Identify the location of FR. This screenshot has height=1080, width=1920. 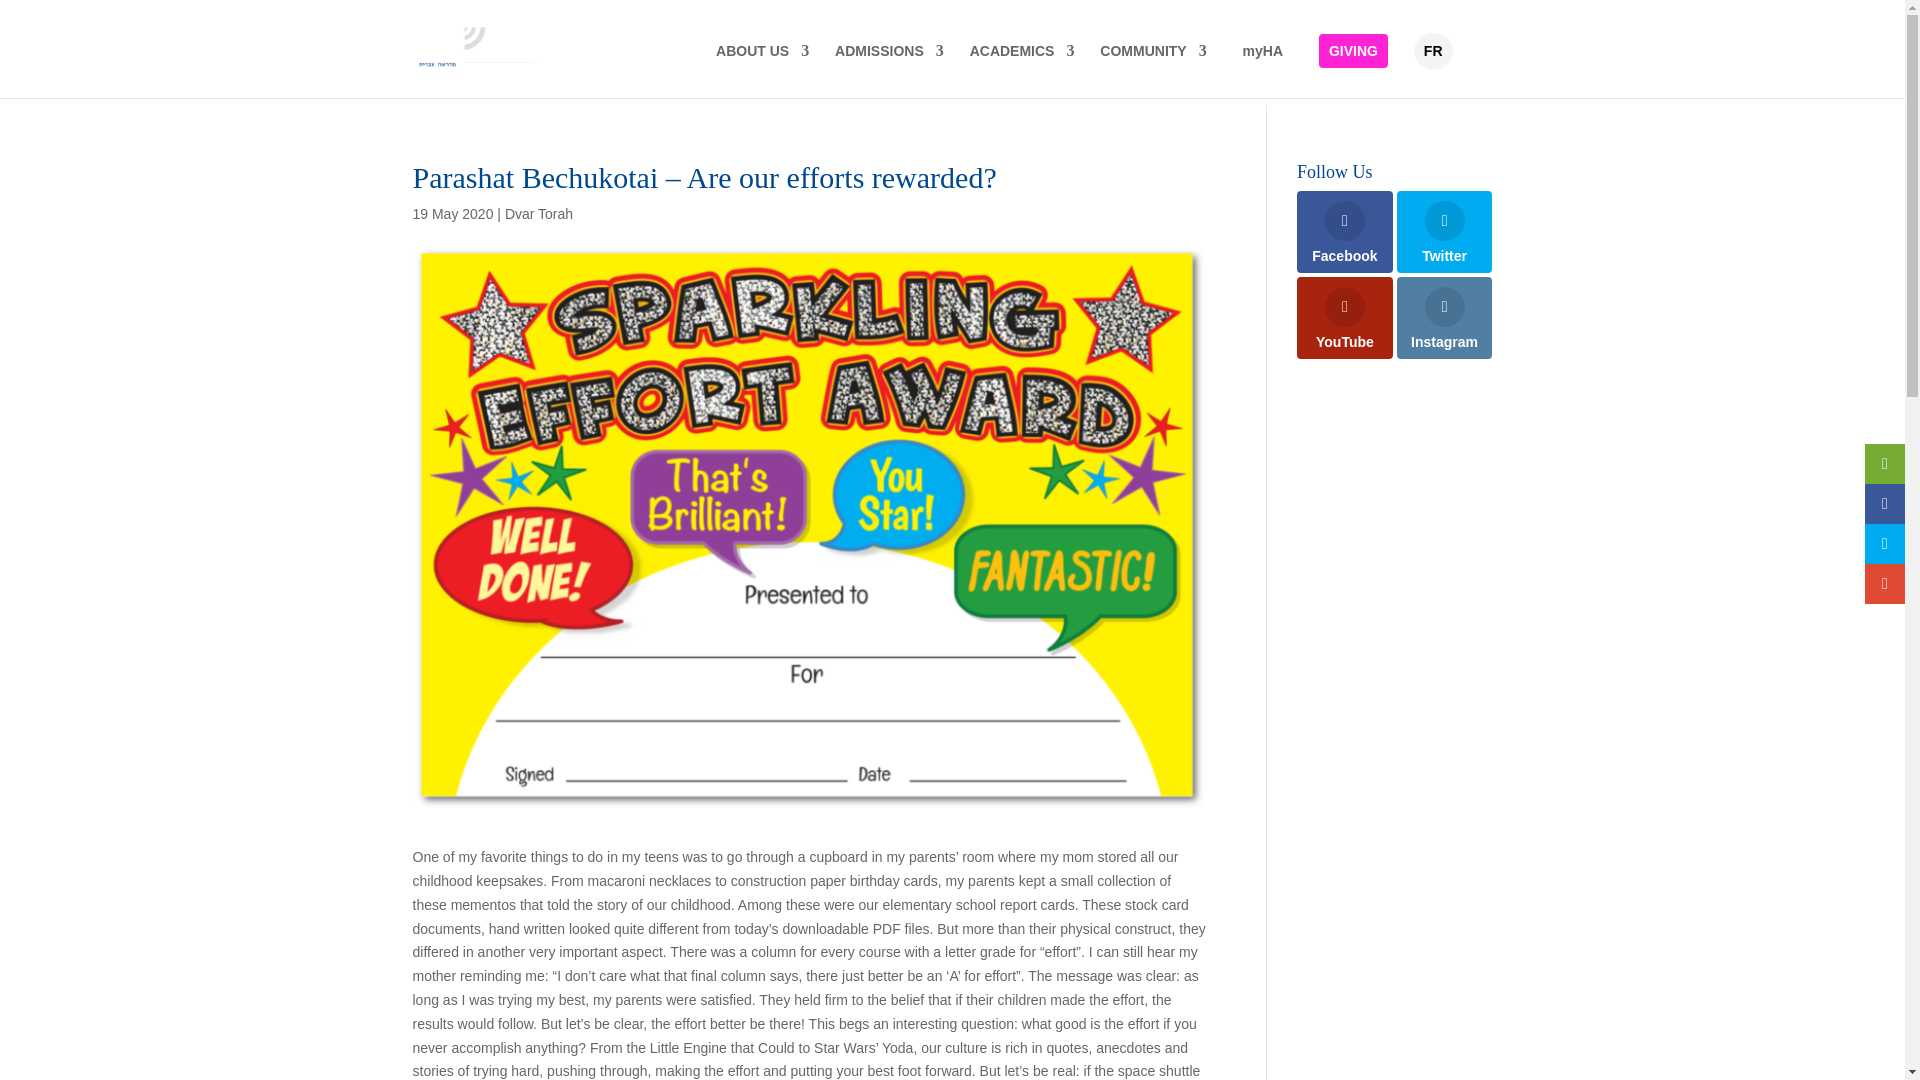
(1433, 52).